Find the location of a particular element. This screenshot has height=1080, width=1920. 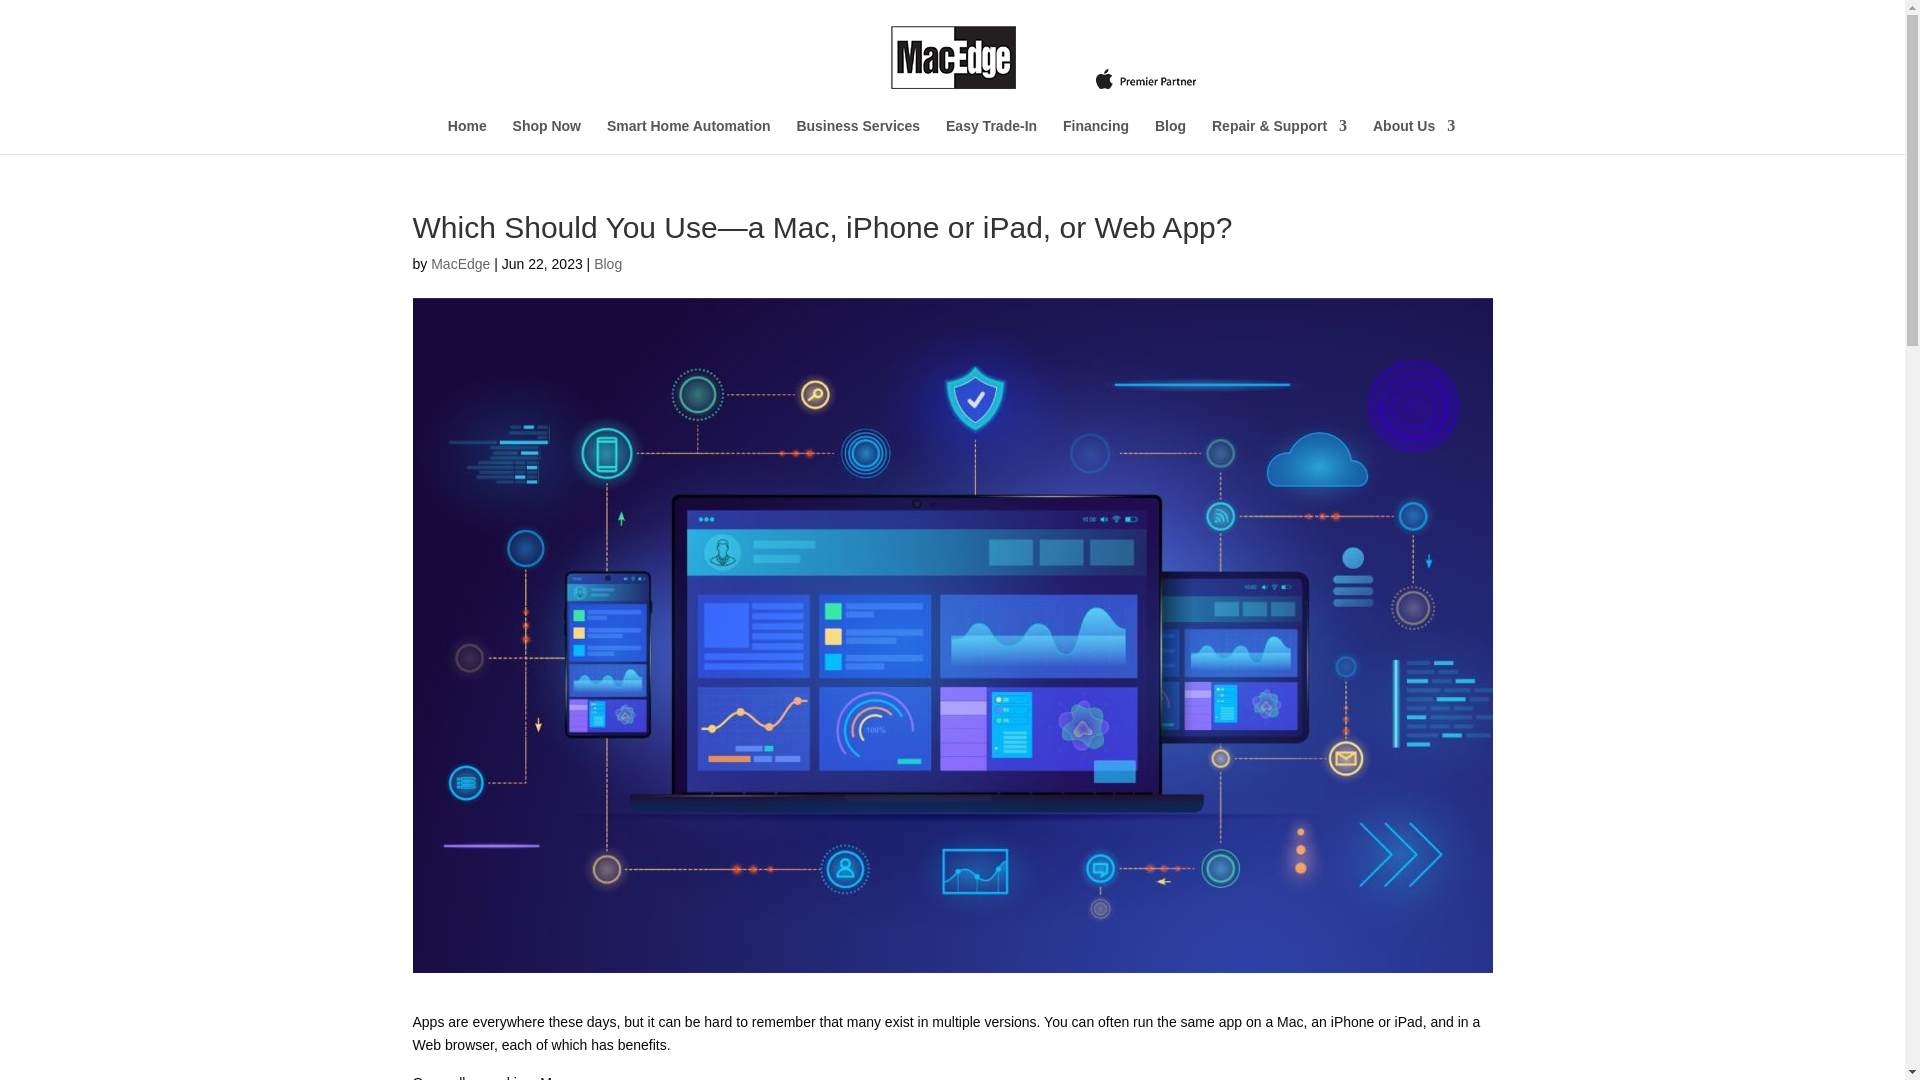

MacEdge is located at coordinates (460, 264).